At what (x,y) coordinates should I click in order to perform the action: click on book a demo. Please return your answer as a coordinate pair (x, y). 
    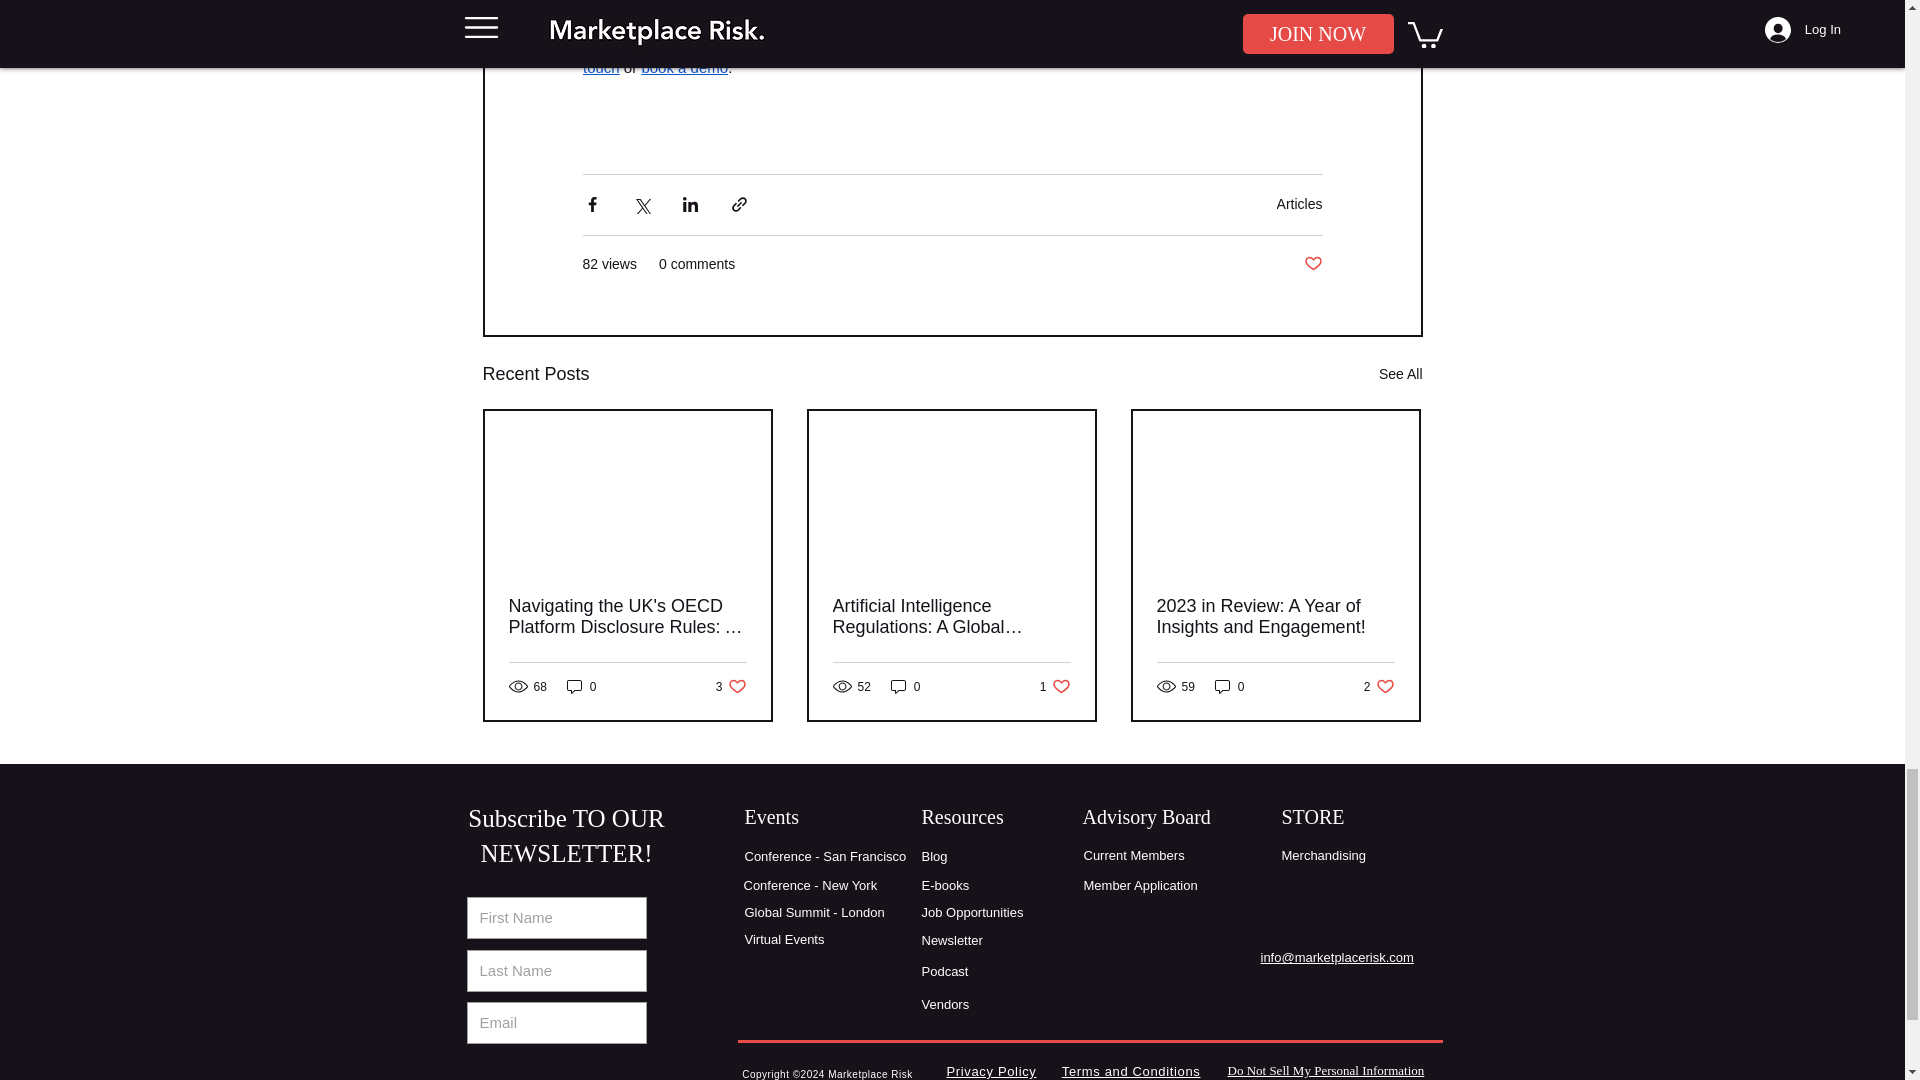
    Looking at the image, I should click on (1379, 686).